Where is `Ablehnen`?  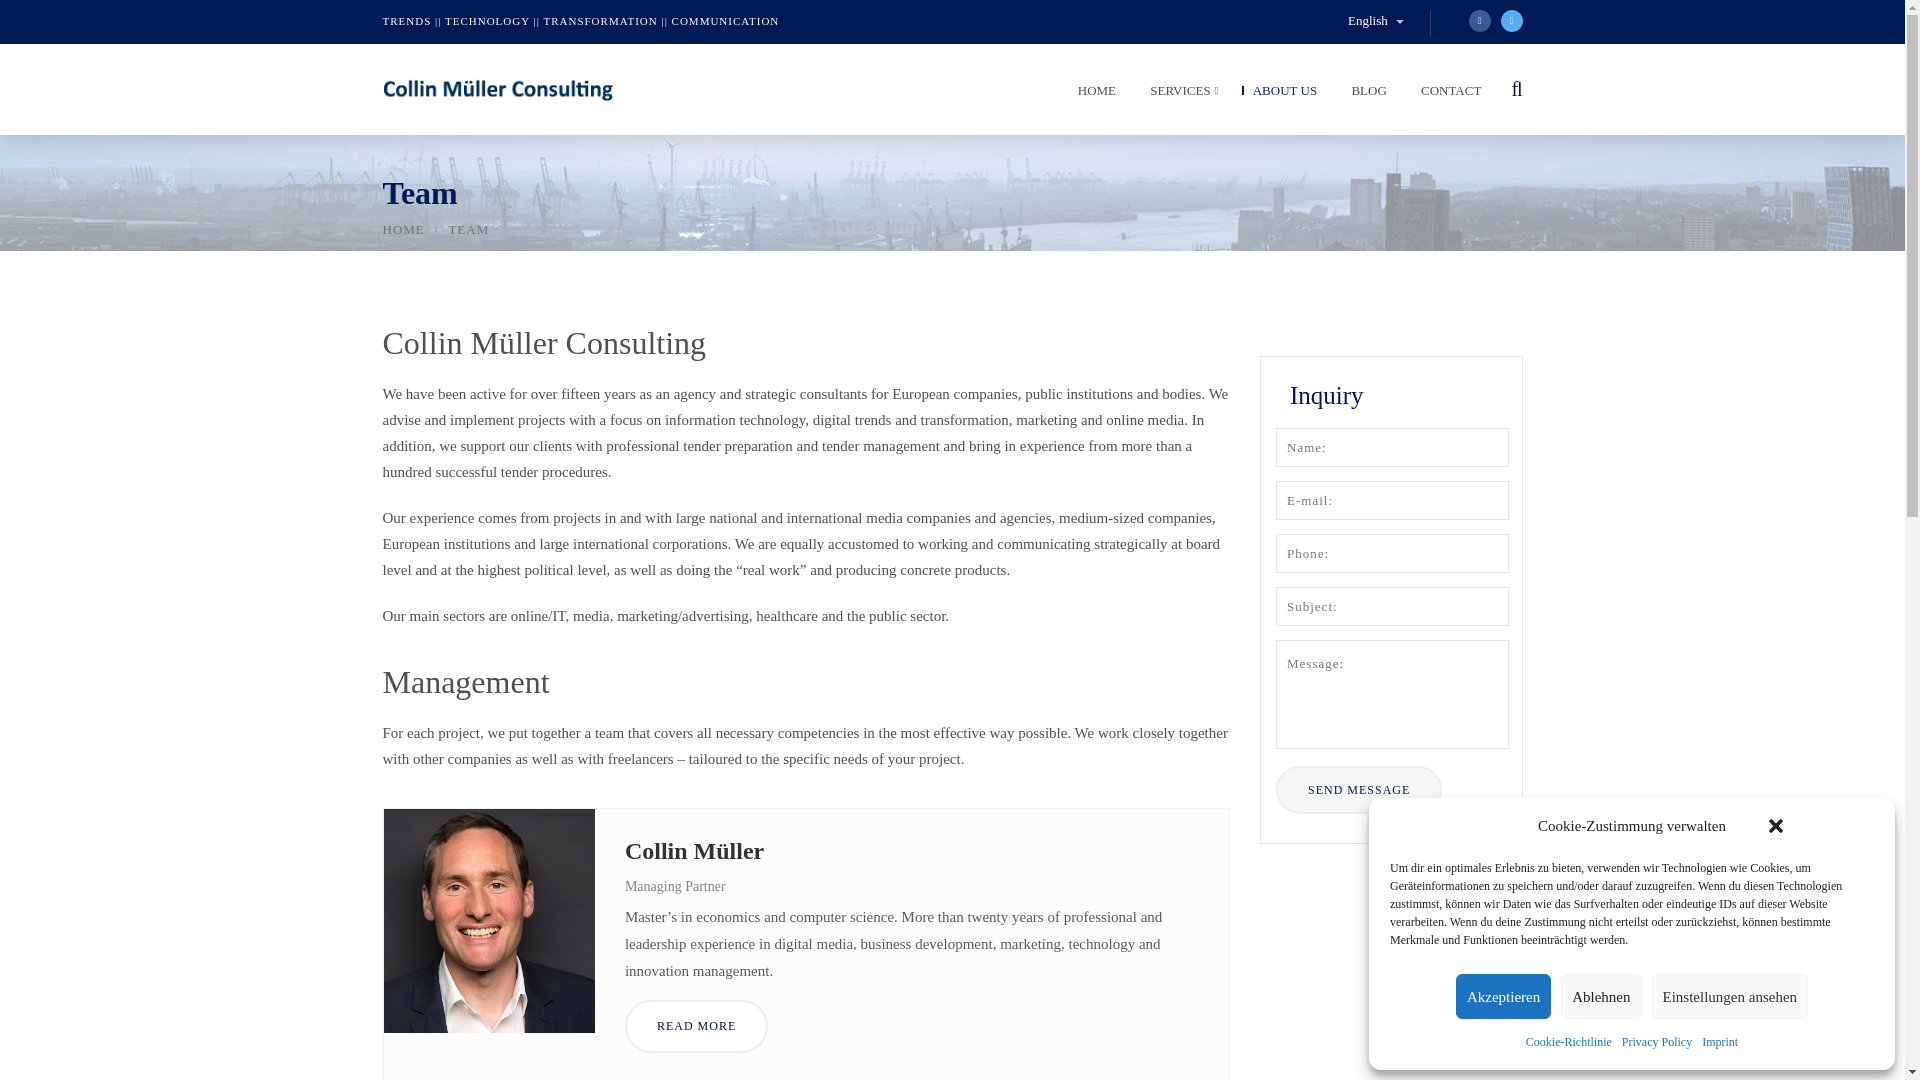 Ablehnen is located at coordinates (1600, 996).